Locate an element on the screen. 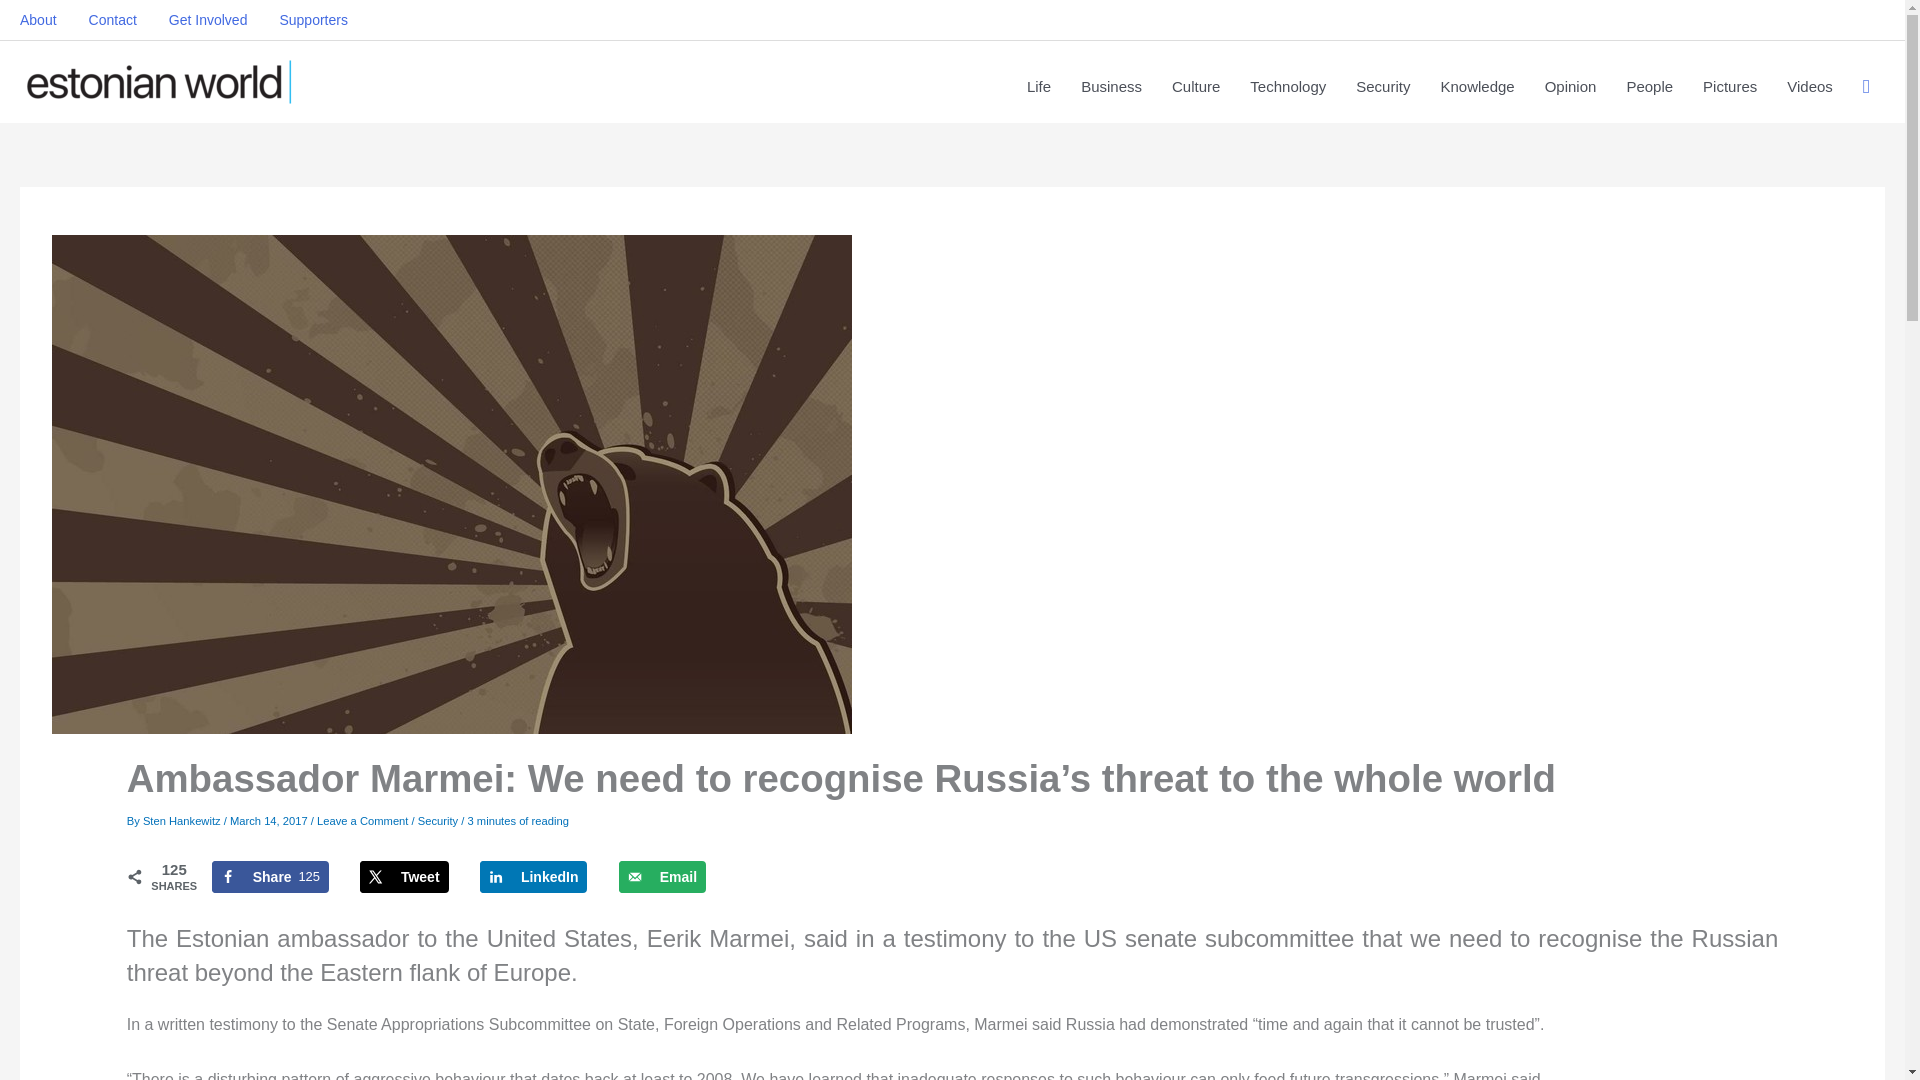 The image size is (1920, 1080). Sten Hankewitz is located at coordinates (183, 820).